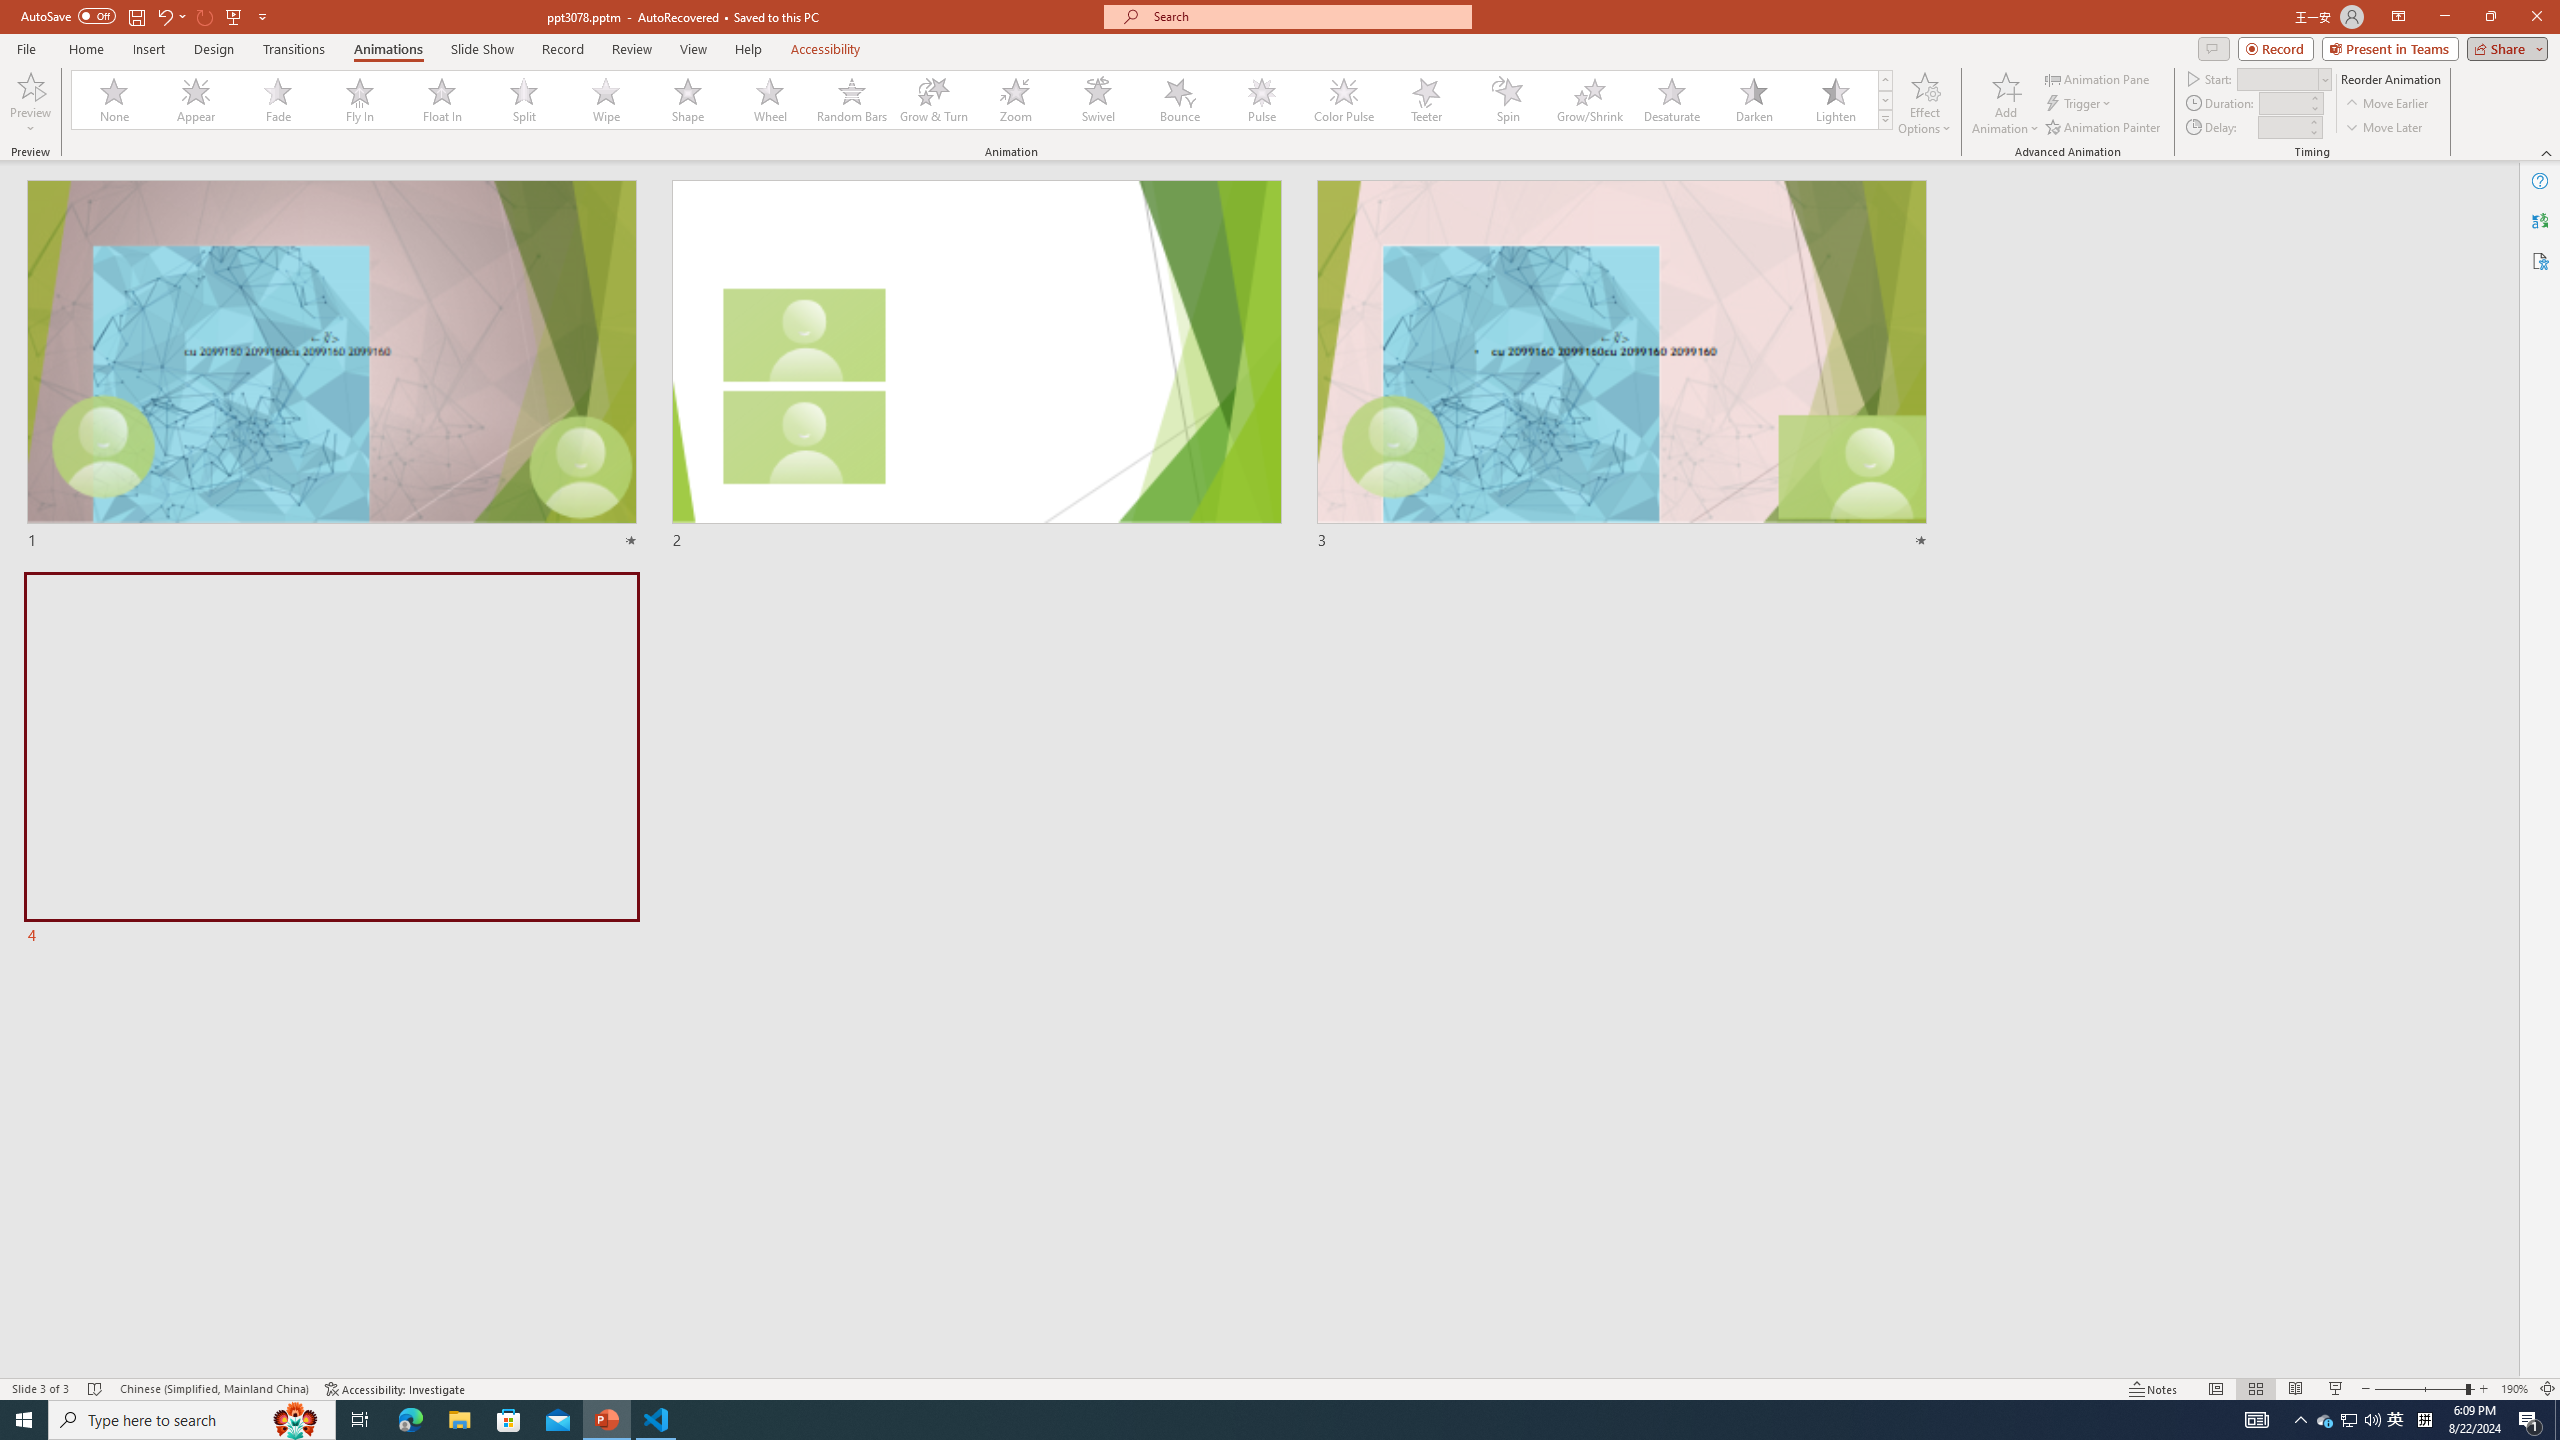  Describe the element at coordinates (982, 100) in the screenshot. I see `AutomationID: AnimationGallery` at that location.